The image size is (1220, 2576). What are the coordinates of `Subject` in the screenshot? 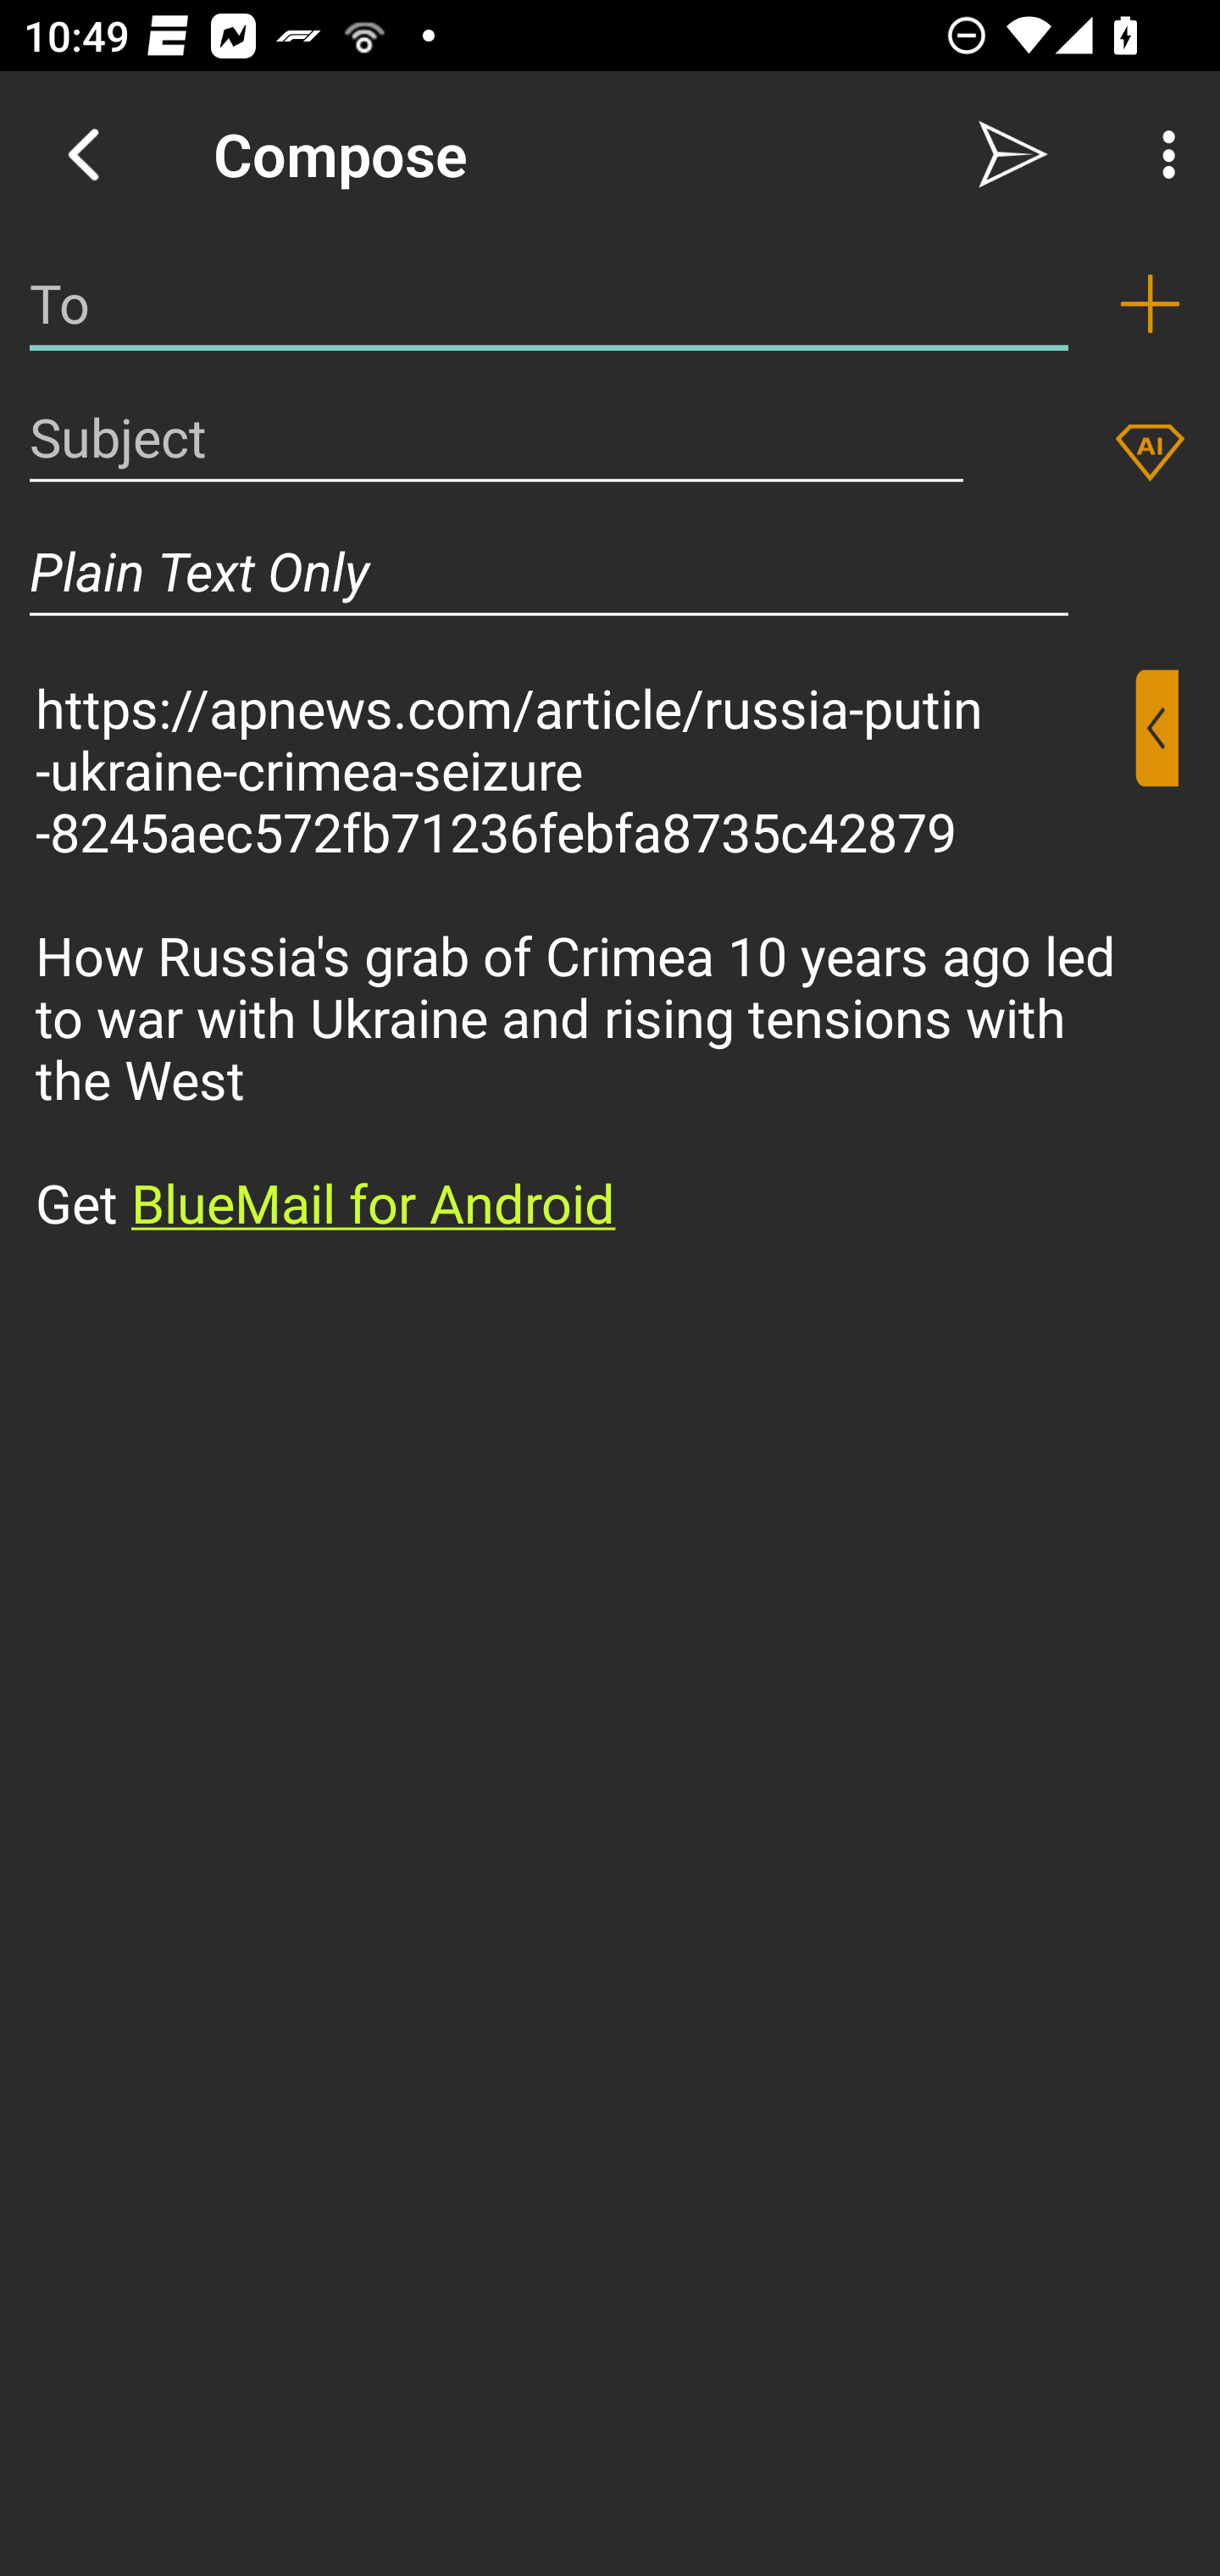 It's located at (496, 437).